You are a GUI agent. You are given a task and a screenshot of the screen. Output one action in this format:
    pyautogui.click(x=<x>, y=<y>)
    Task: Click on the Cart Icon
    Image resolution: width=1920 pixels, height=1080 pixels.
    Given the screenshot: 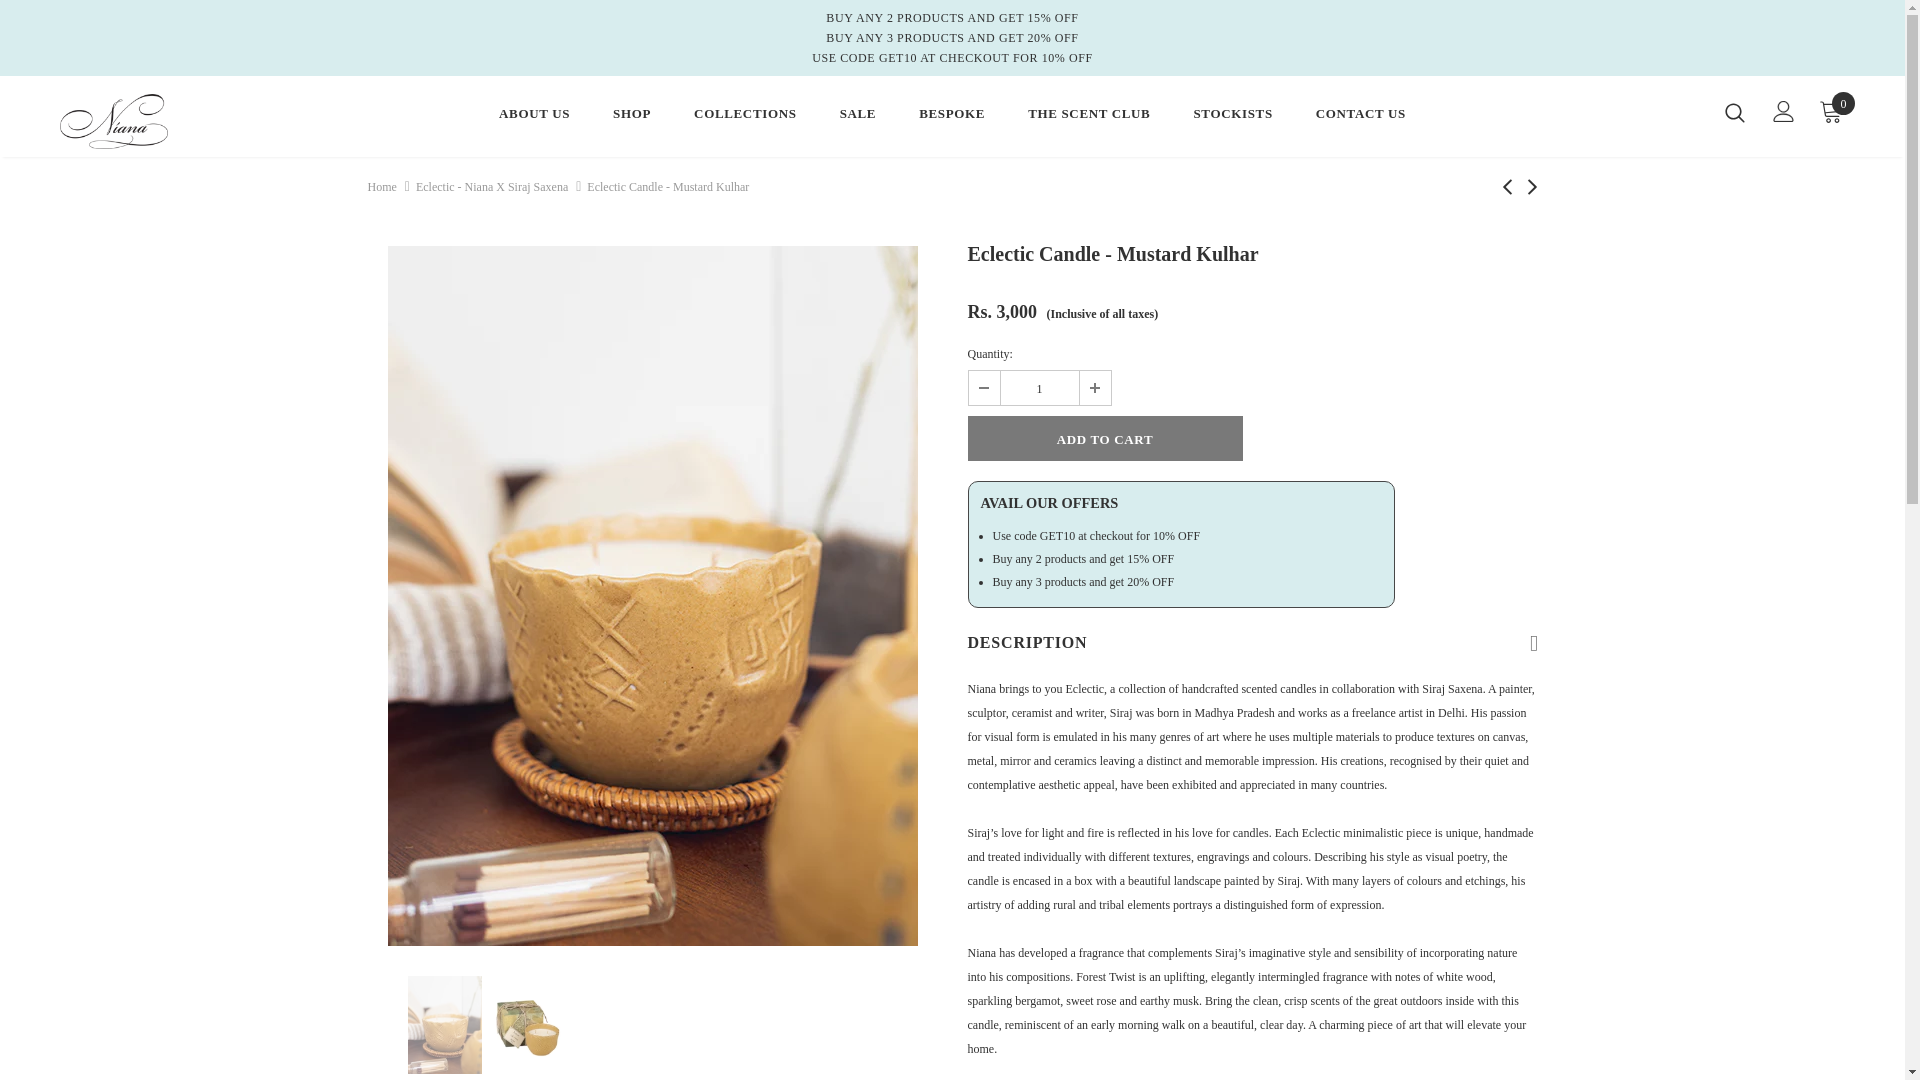 What is the action you would take?
    pyautogui.click(x=1830, y=111)
    